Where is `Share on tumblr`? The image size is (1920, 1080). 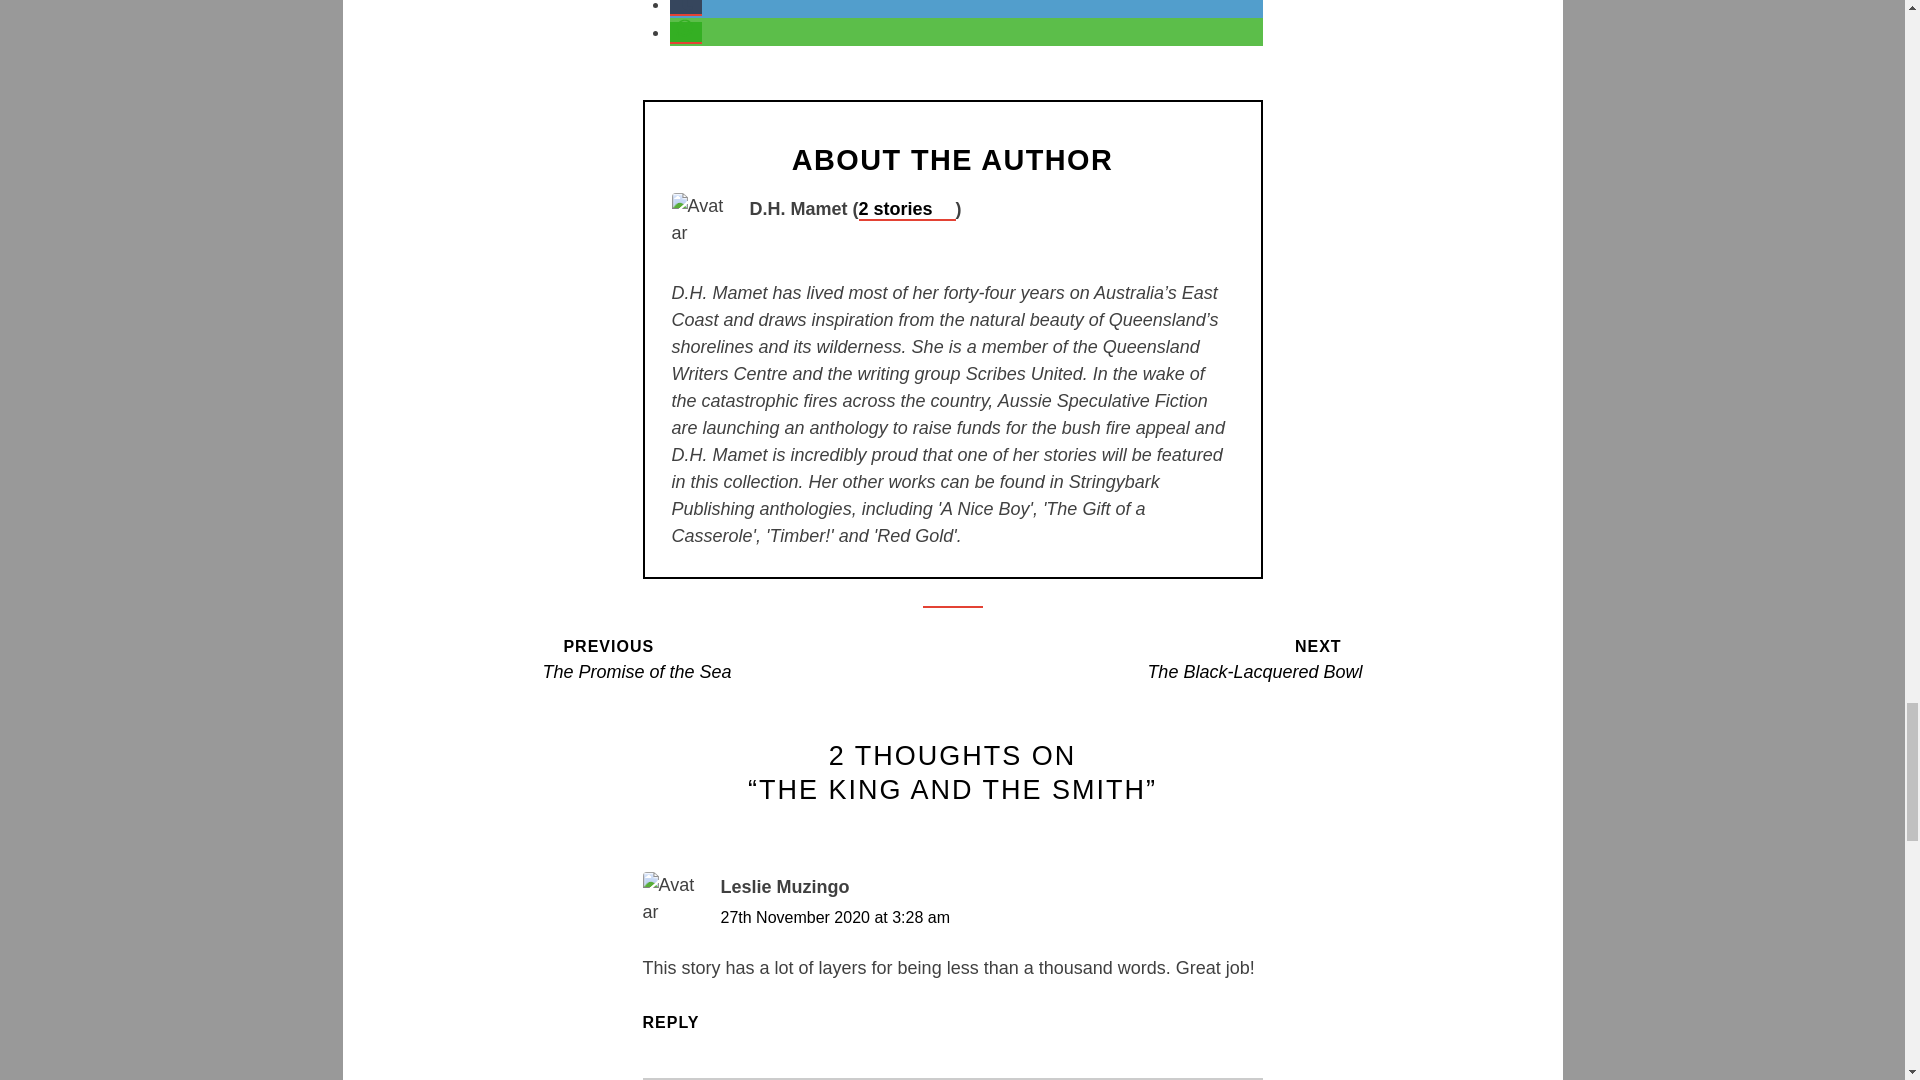 Share on tumblr is located at coordinates (746, 658).